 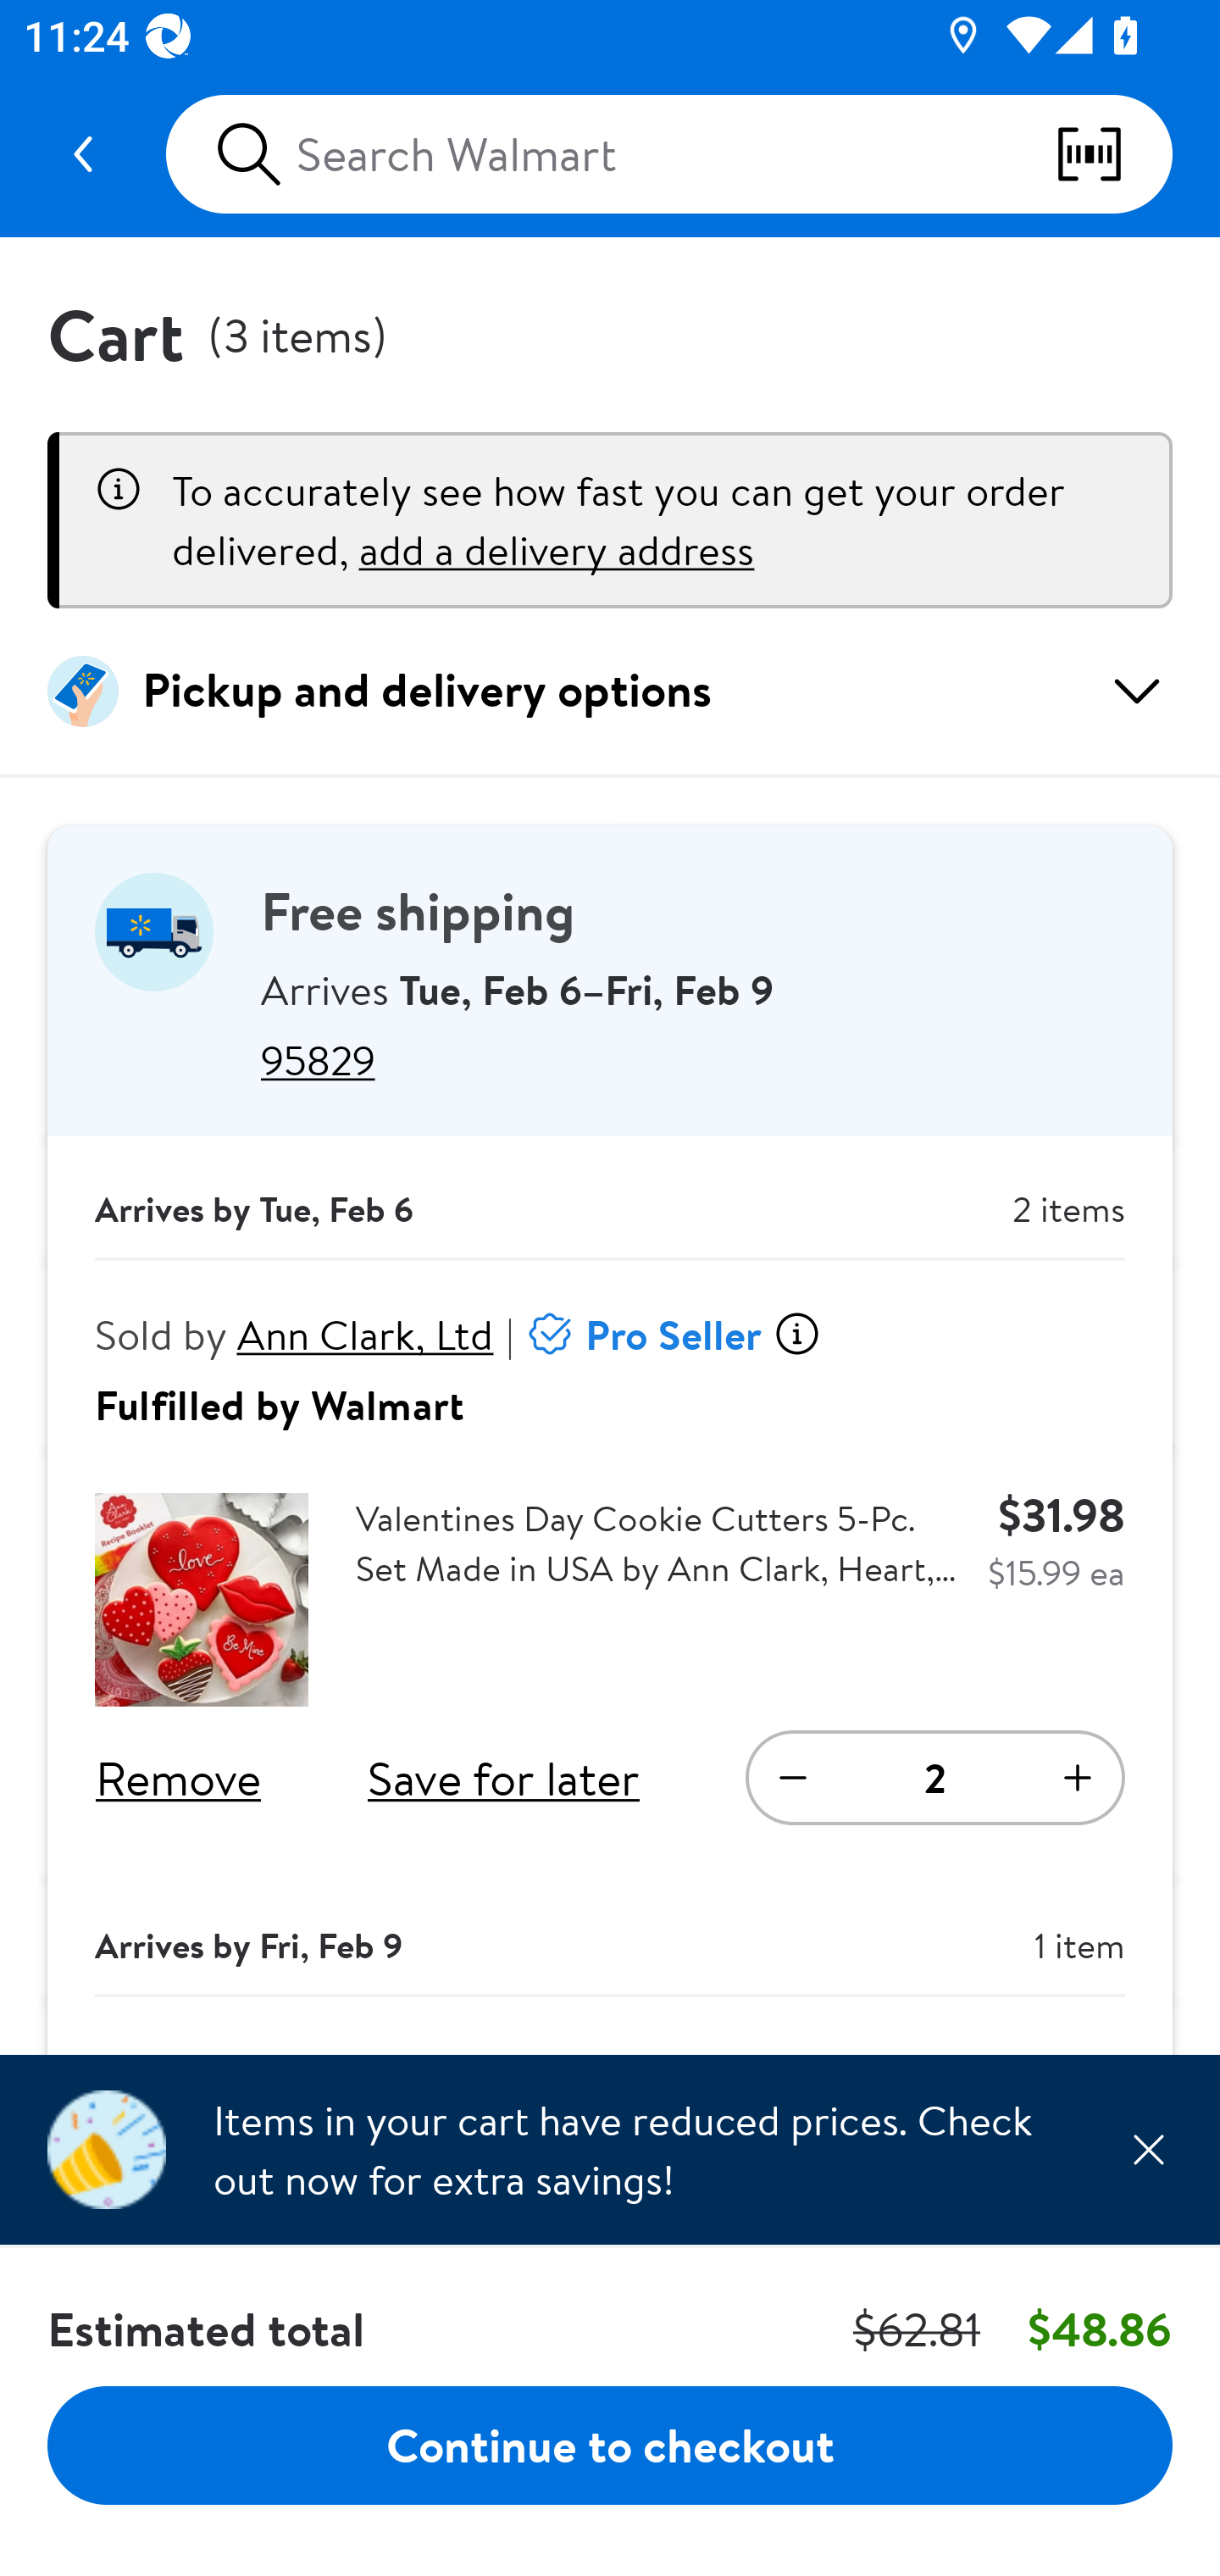 I want to click on Sold by Ann Clark, Ltd, so click(x=295, y=1334).